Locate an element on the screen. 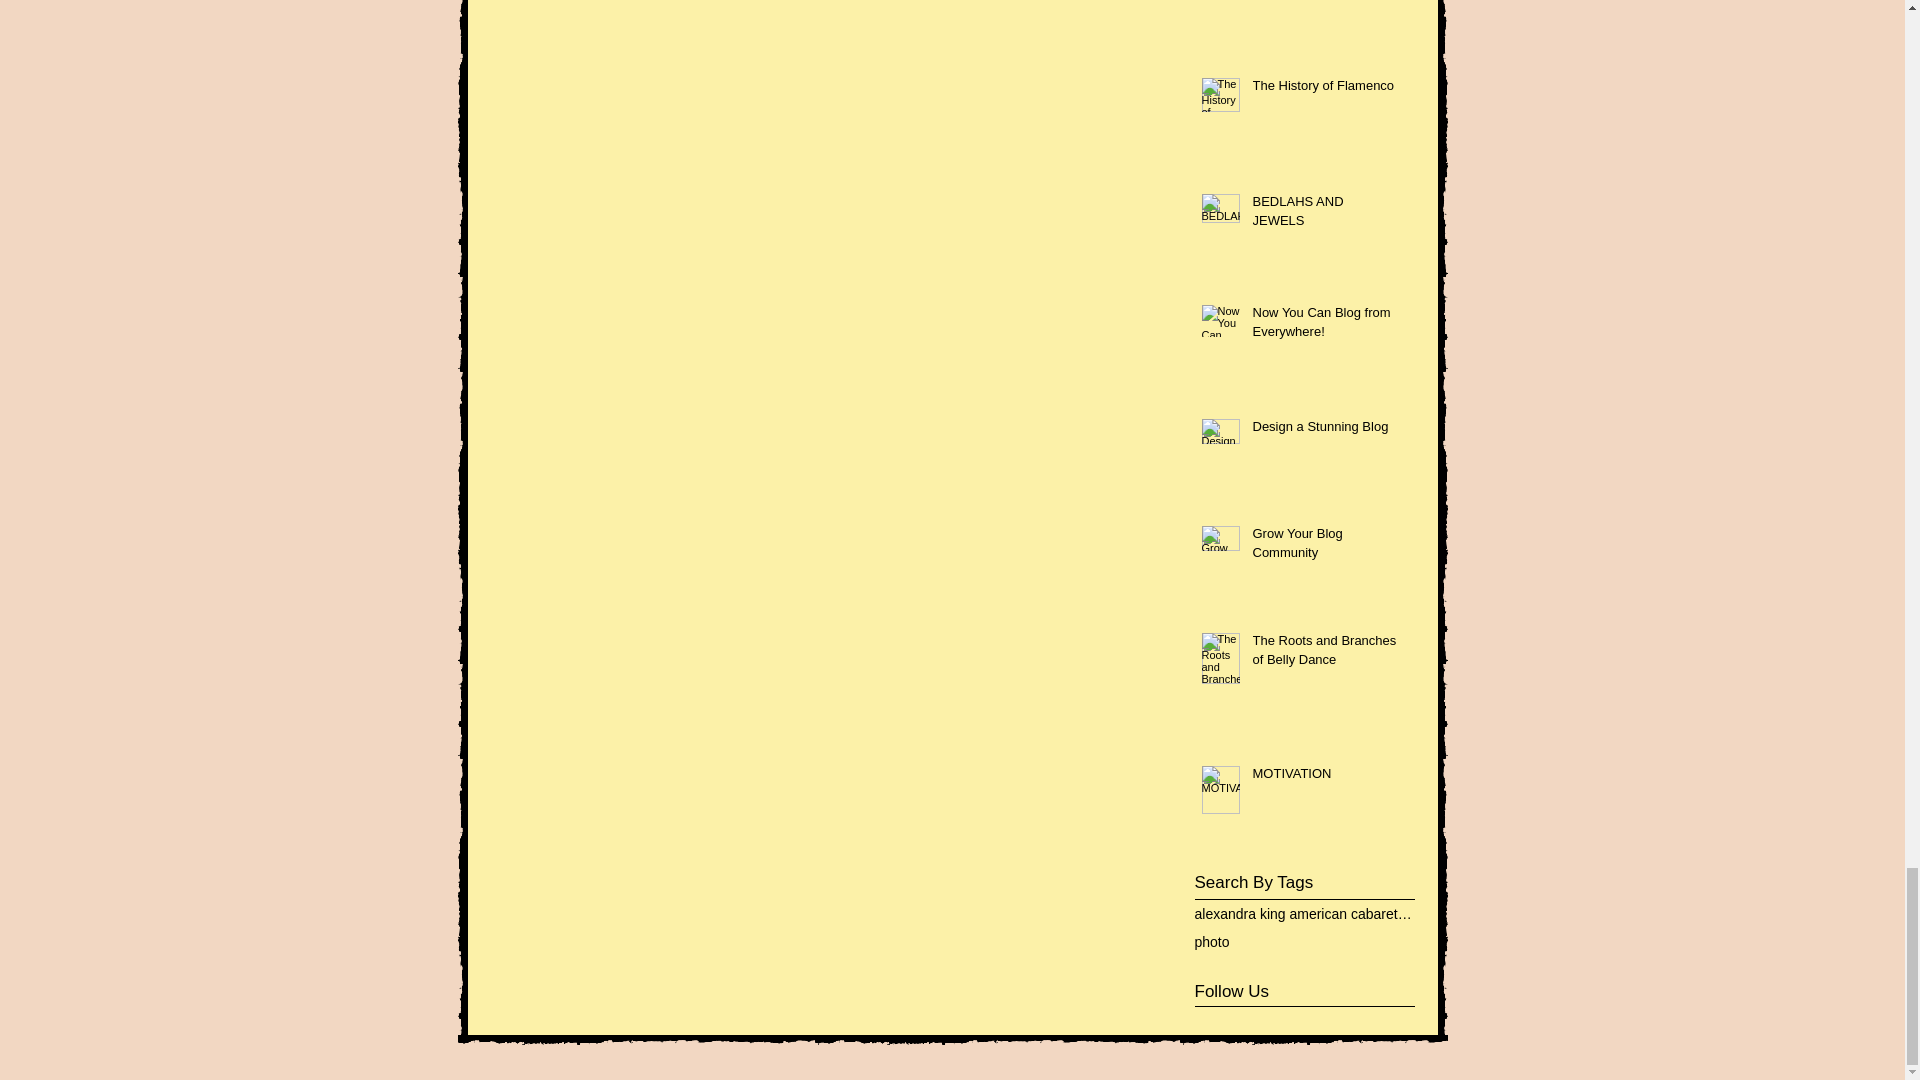  BEDLAHS AND JEWELS is located at coordinates (1323, 214).